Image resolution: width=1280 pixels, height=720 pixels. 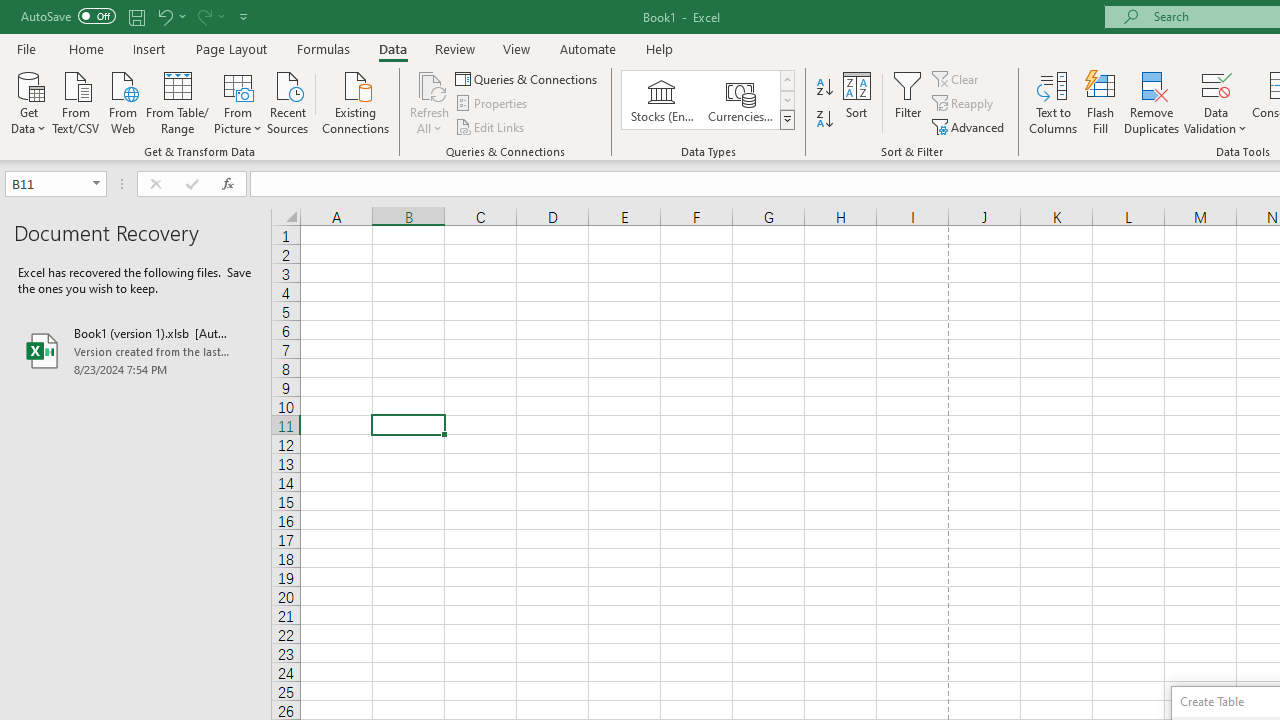 I want to click on Clear, so click(x=957, y=78).